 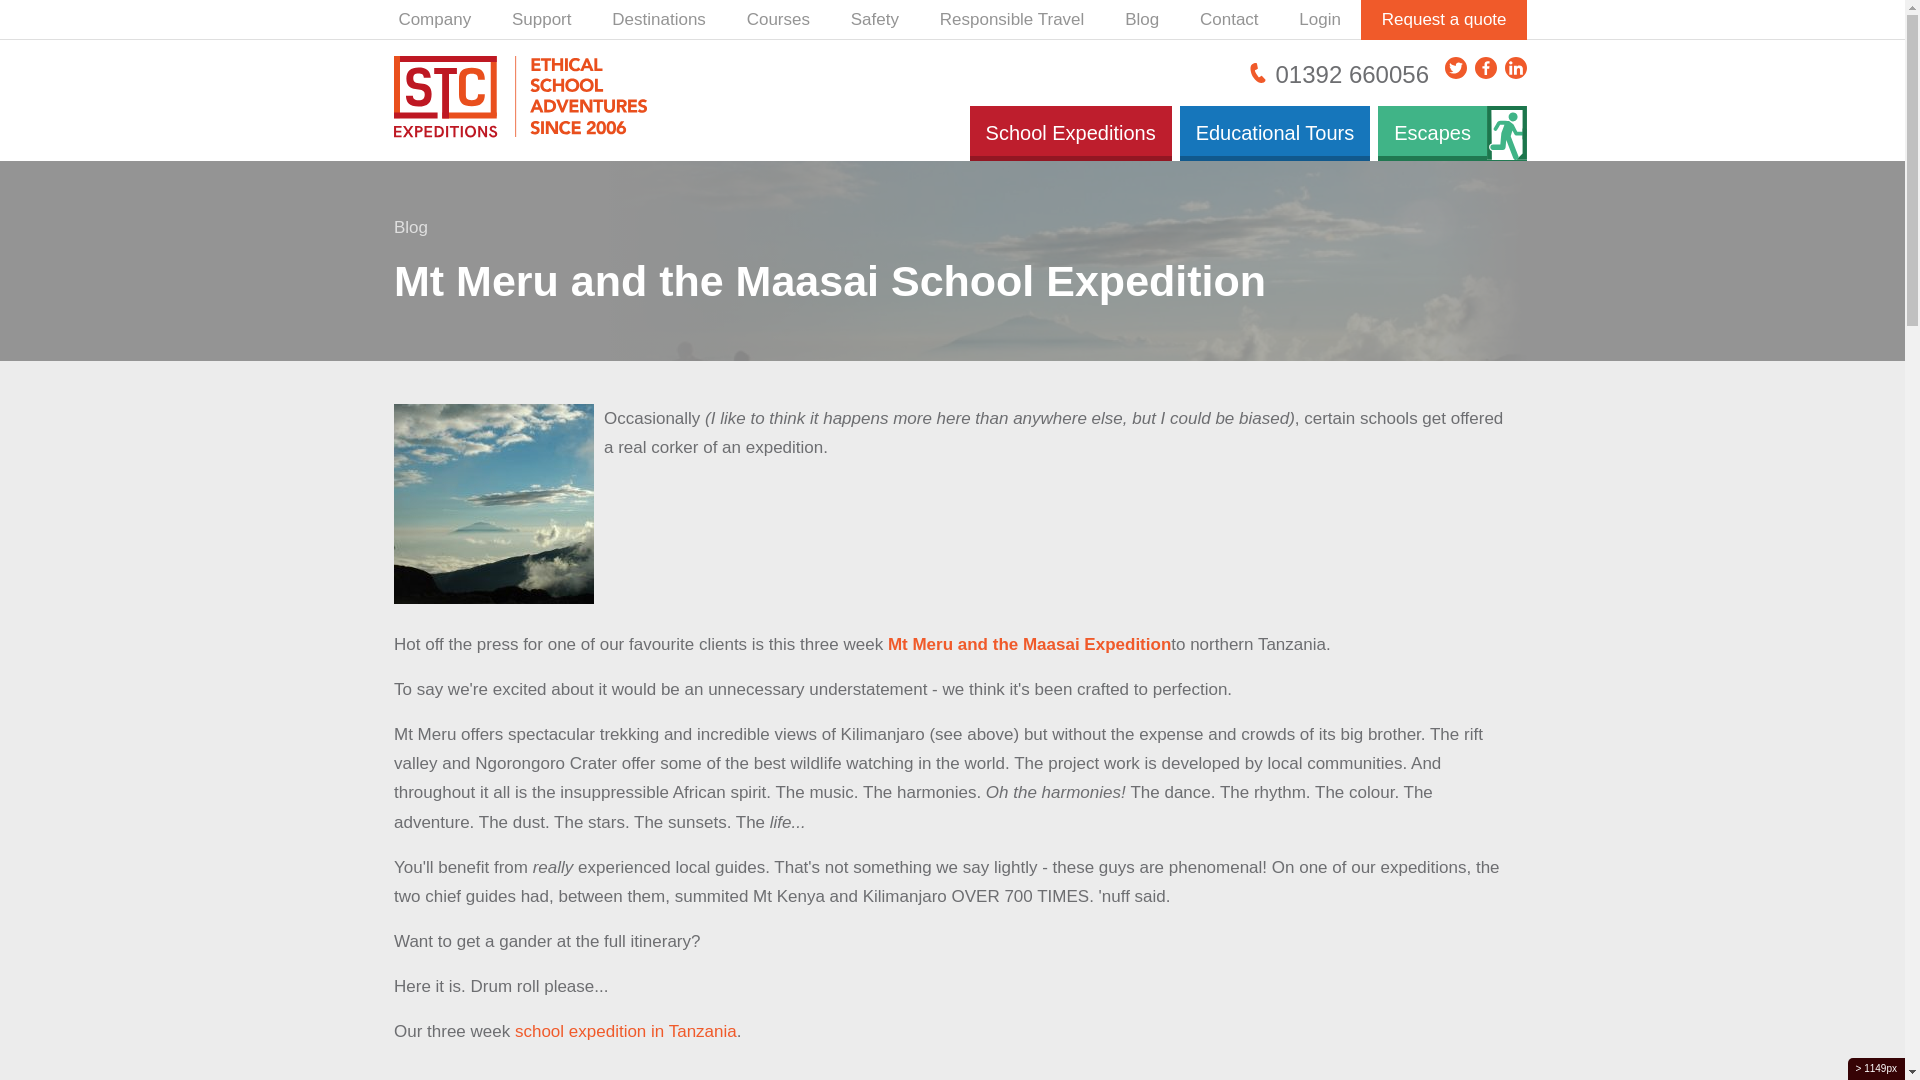 I want to click on 01392 660056, so click(x=1339, y=74).